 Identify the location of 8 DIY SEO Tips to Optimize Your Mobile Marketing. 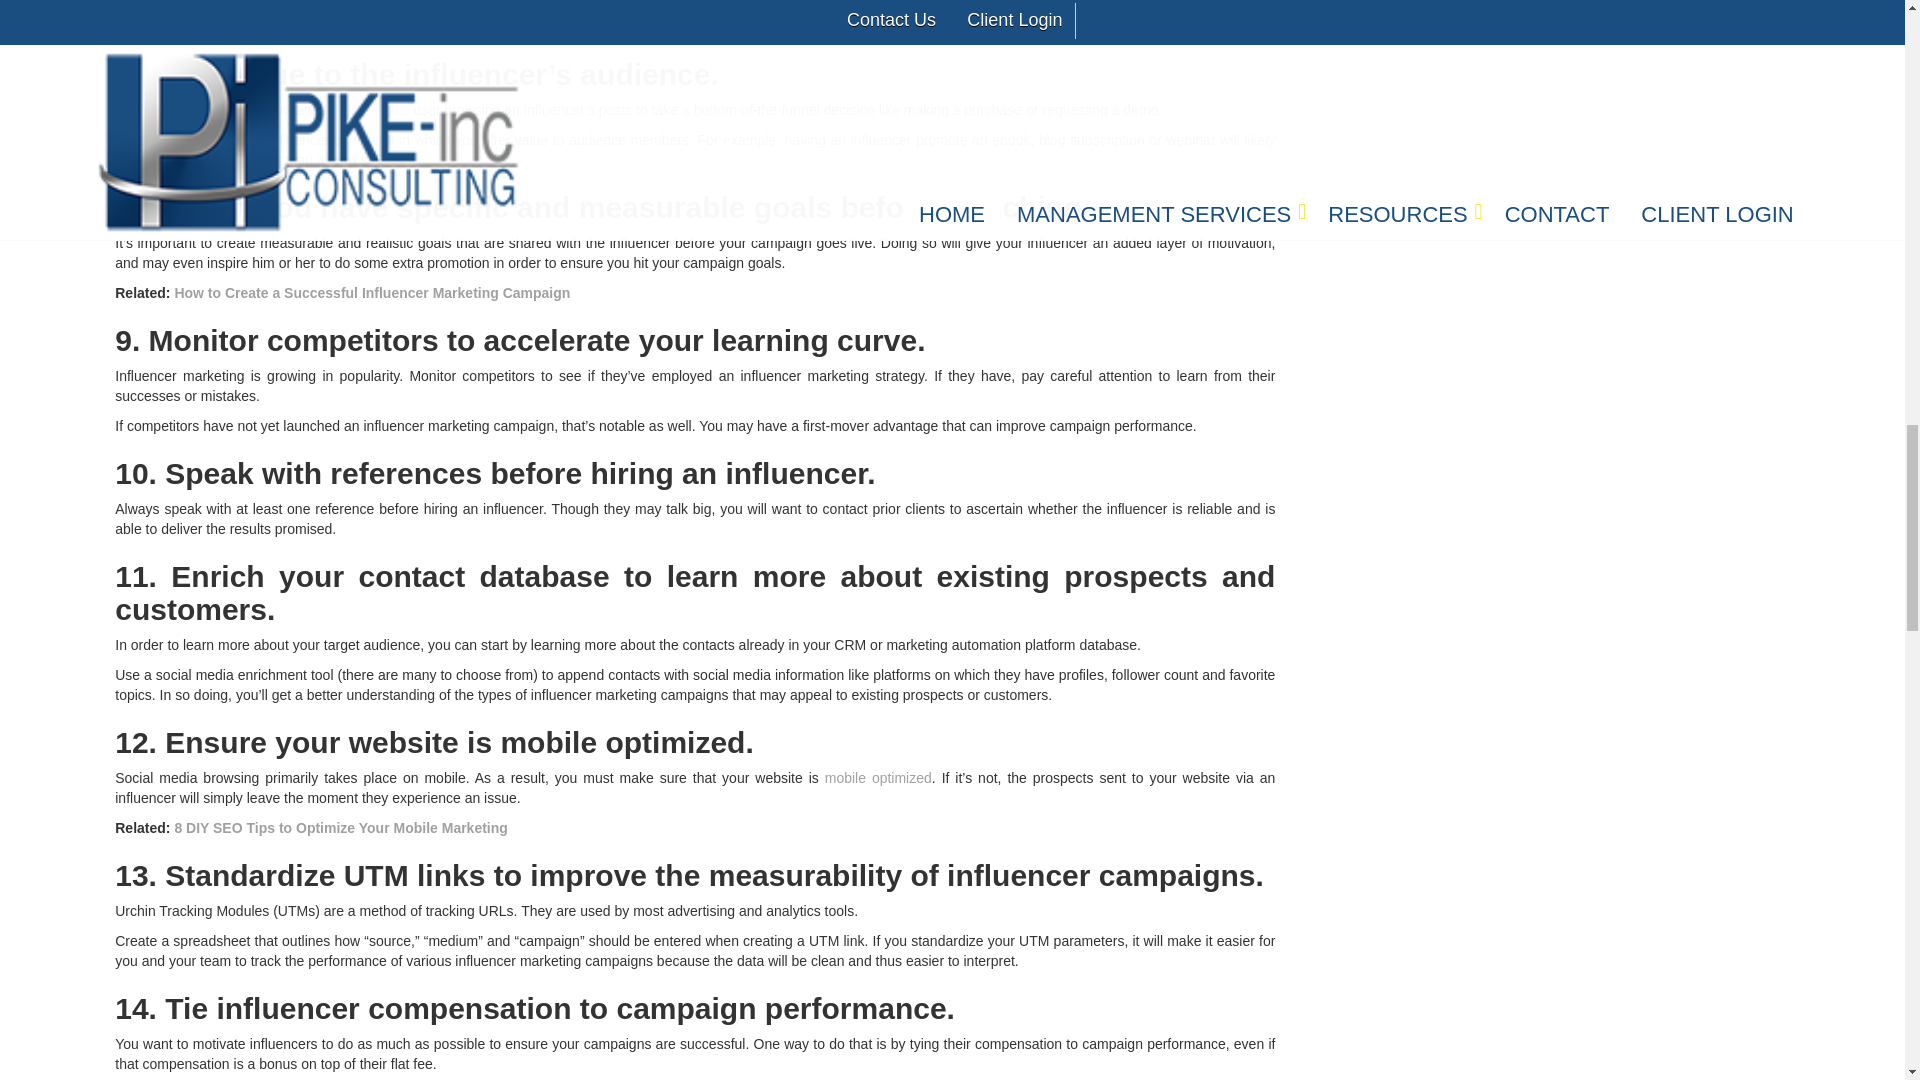
(340, 827).